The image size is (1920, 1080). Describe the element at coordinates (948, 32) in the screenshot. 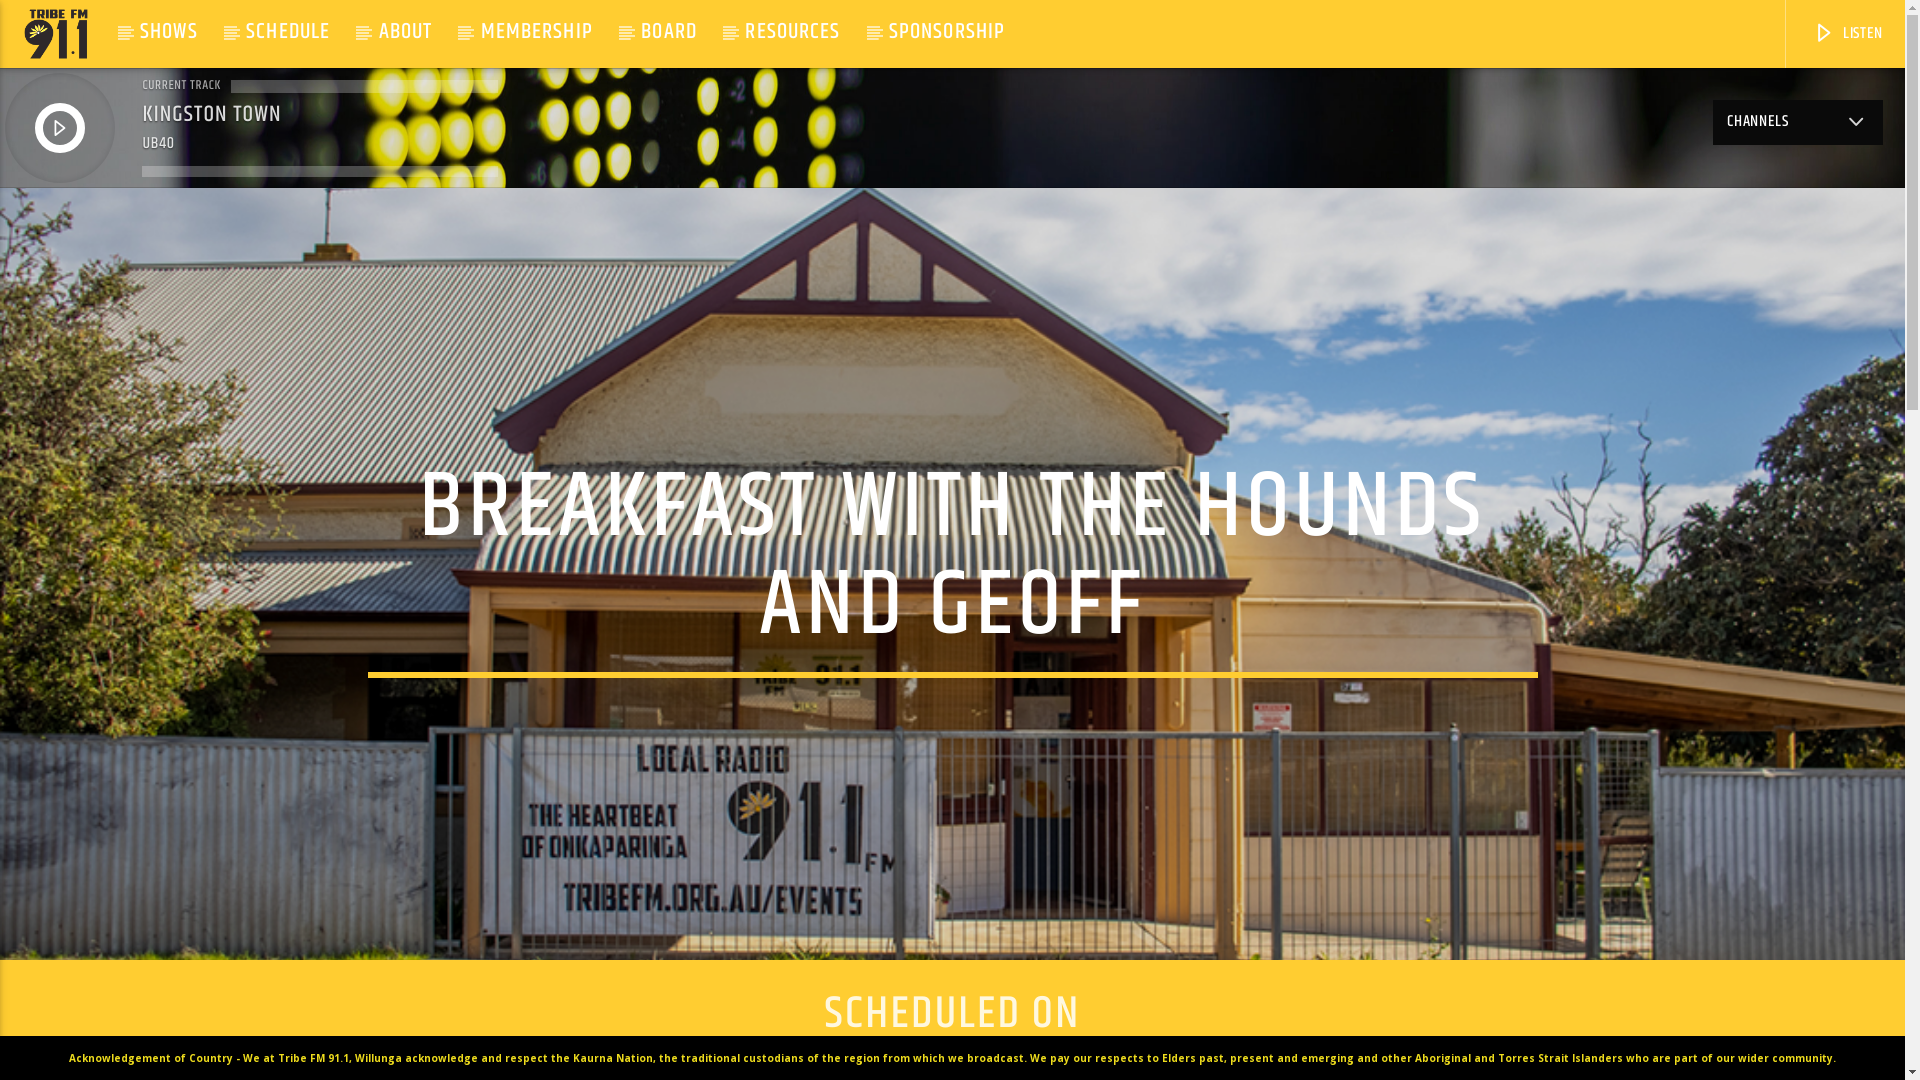

I see `SPONSORSHIP` at that location.